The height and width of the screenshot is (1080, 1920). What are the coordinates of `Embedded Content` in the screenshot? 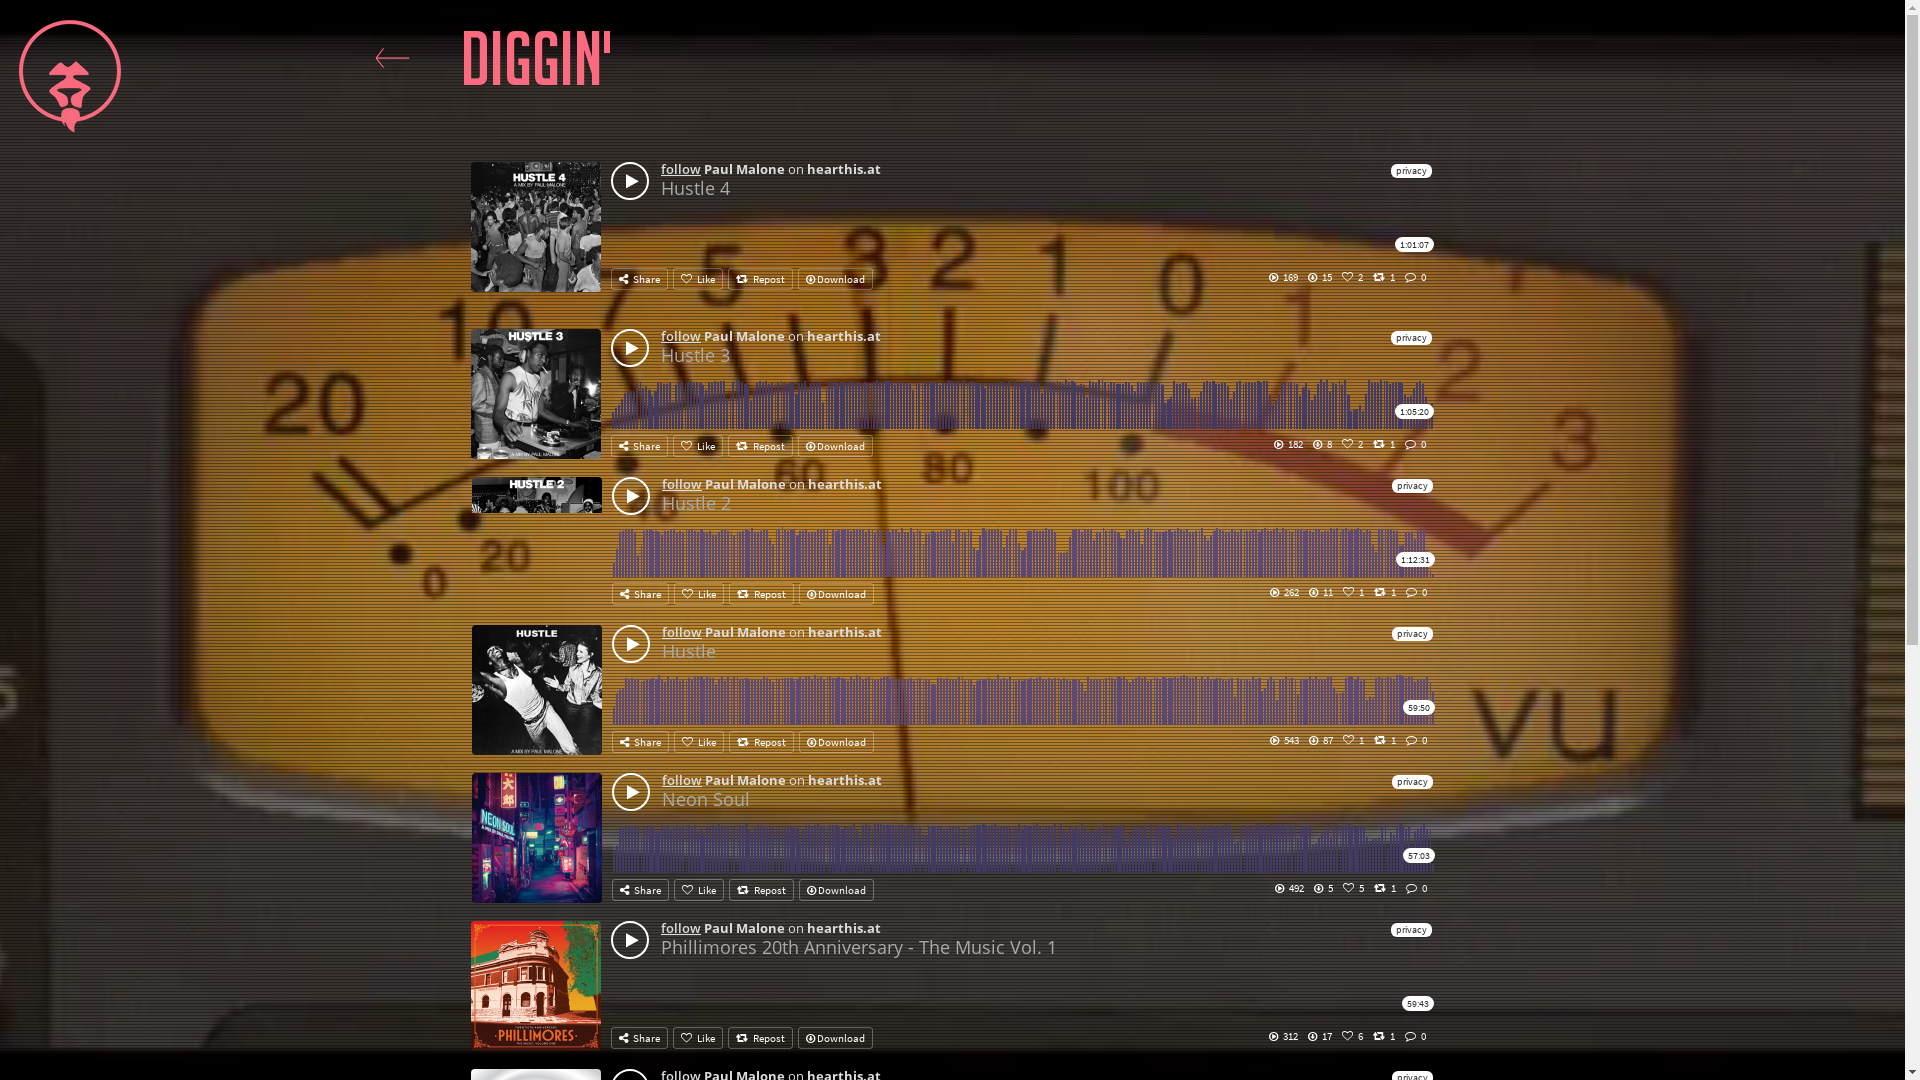 It's located at (952, 238).